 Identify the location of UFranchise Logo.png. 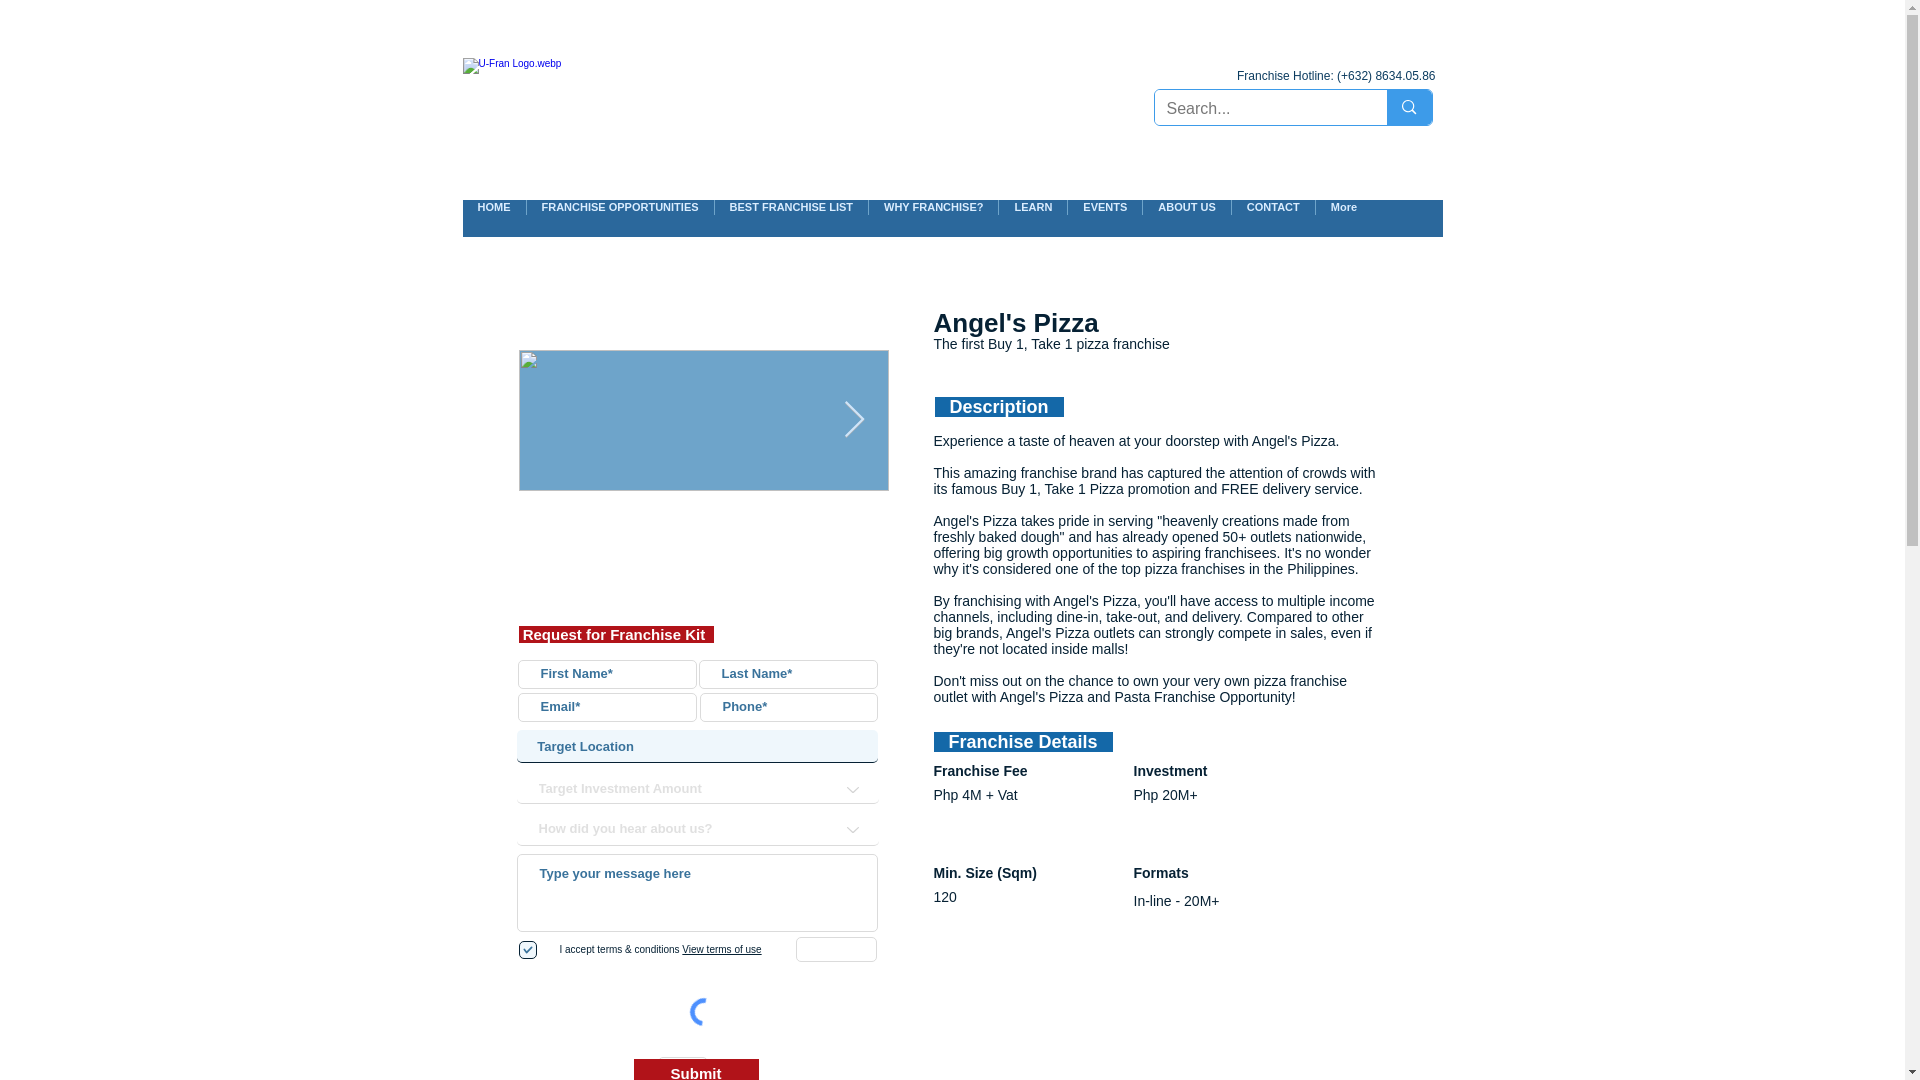
(636, 98).